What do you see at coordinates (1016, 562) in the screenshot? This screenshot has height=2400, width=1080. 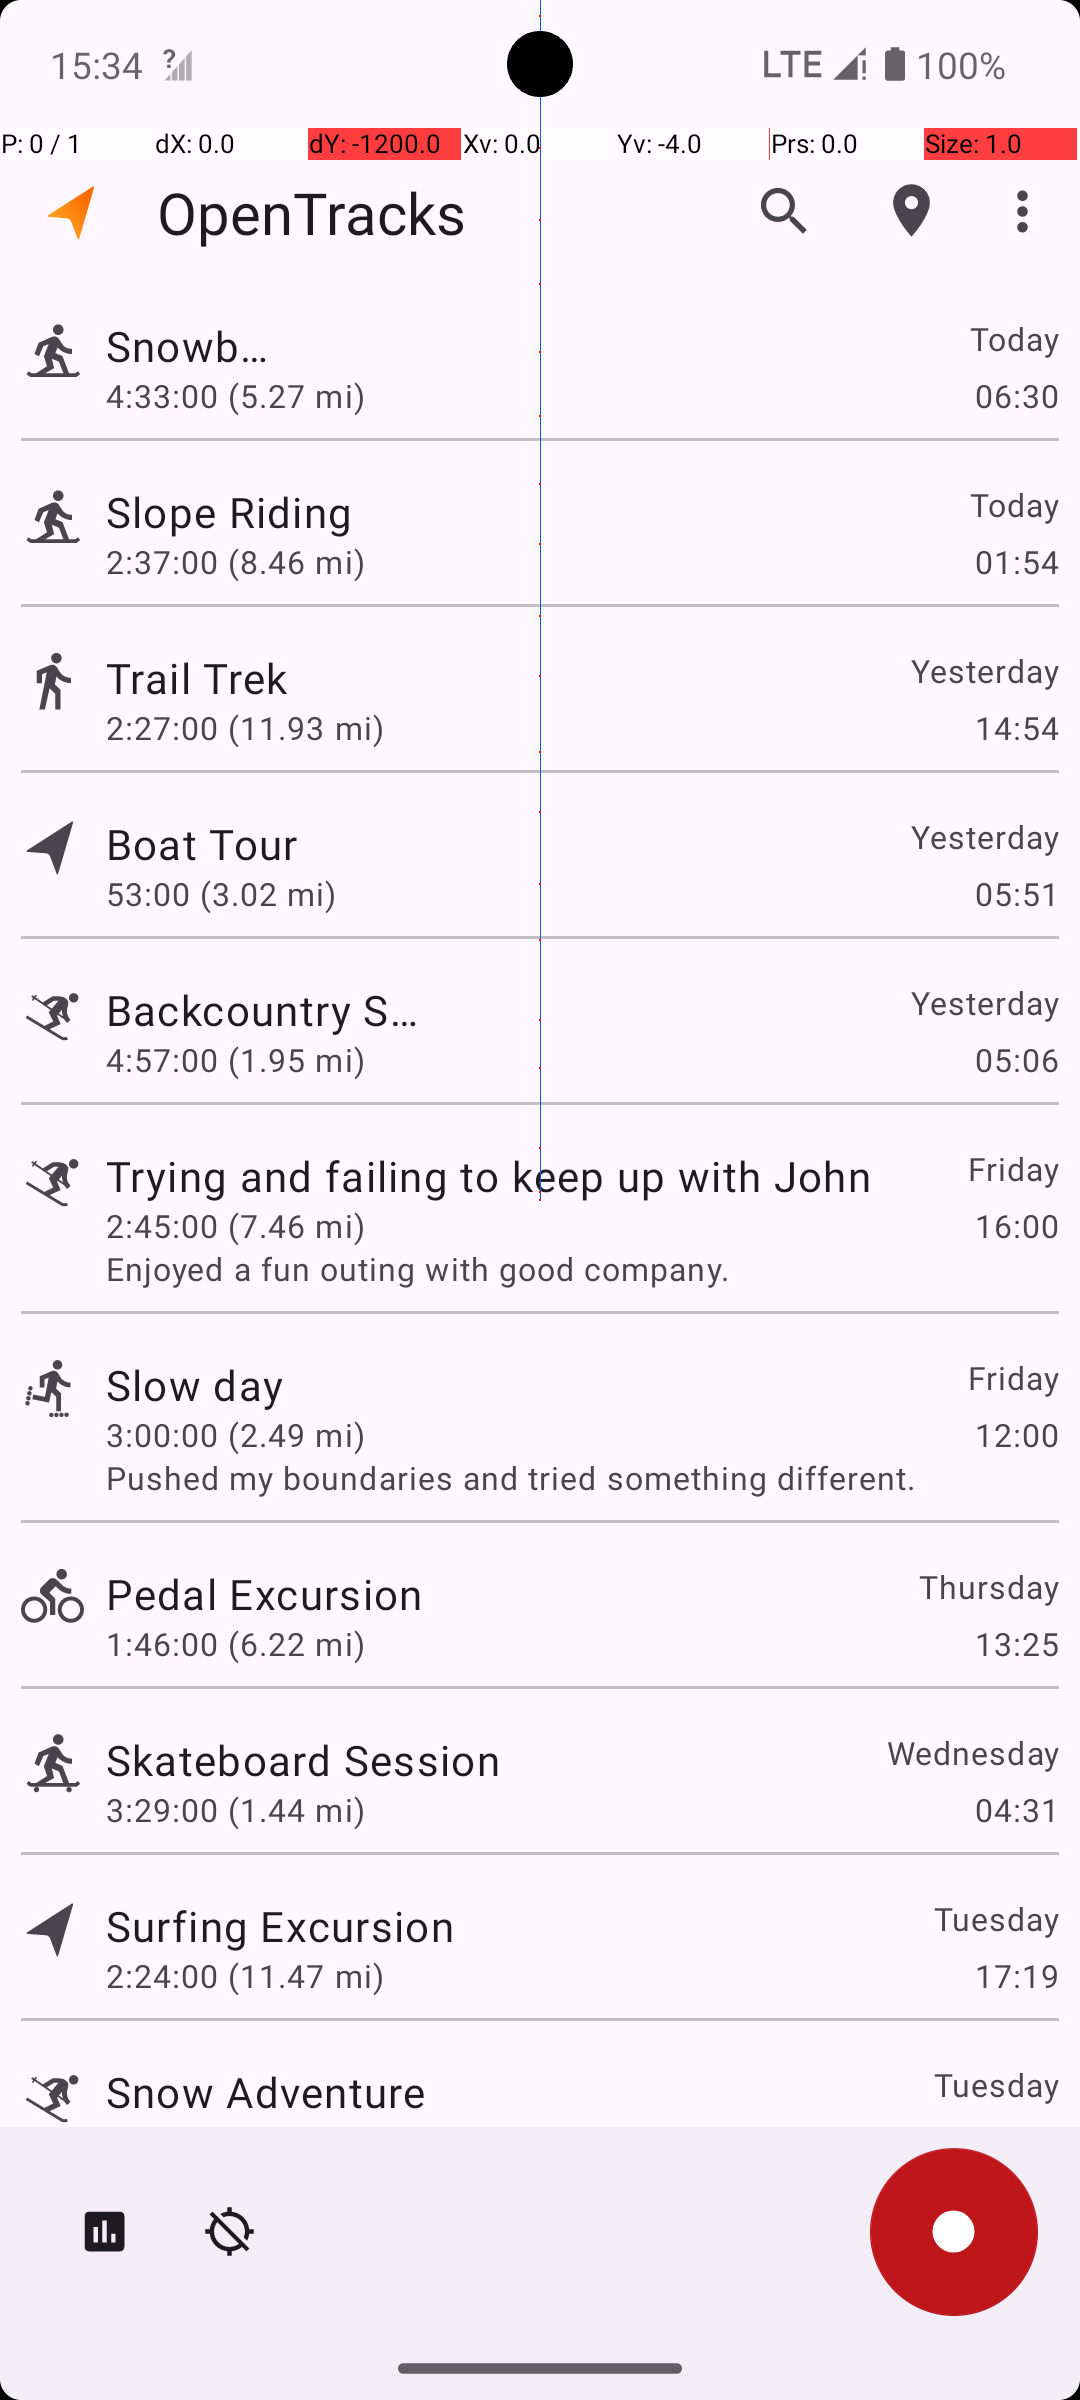 I see `01:54` at bounding box center [1016, 562].